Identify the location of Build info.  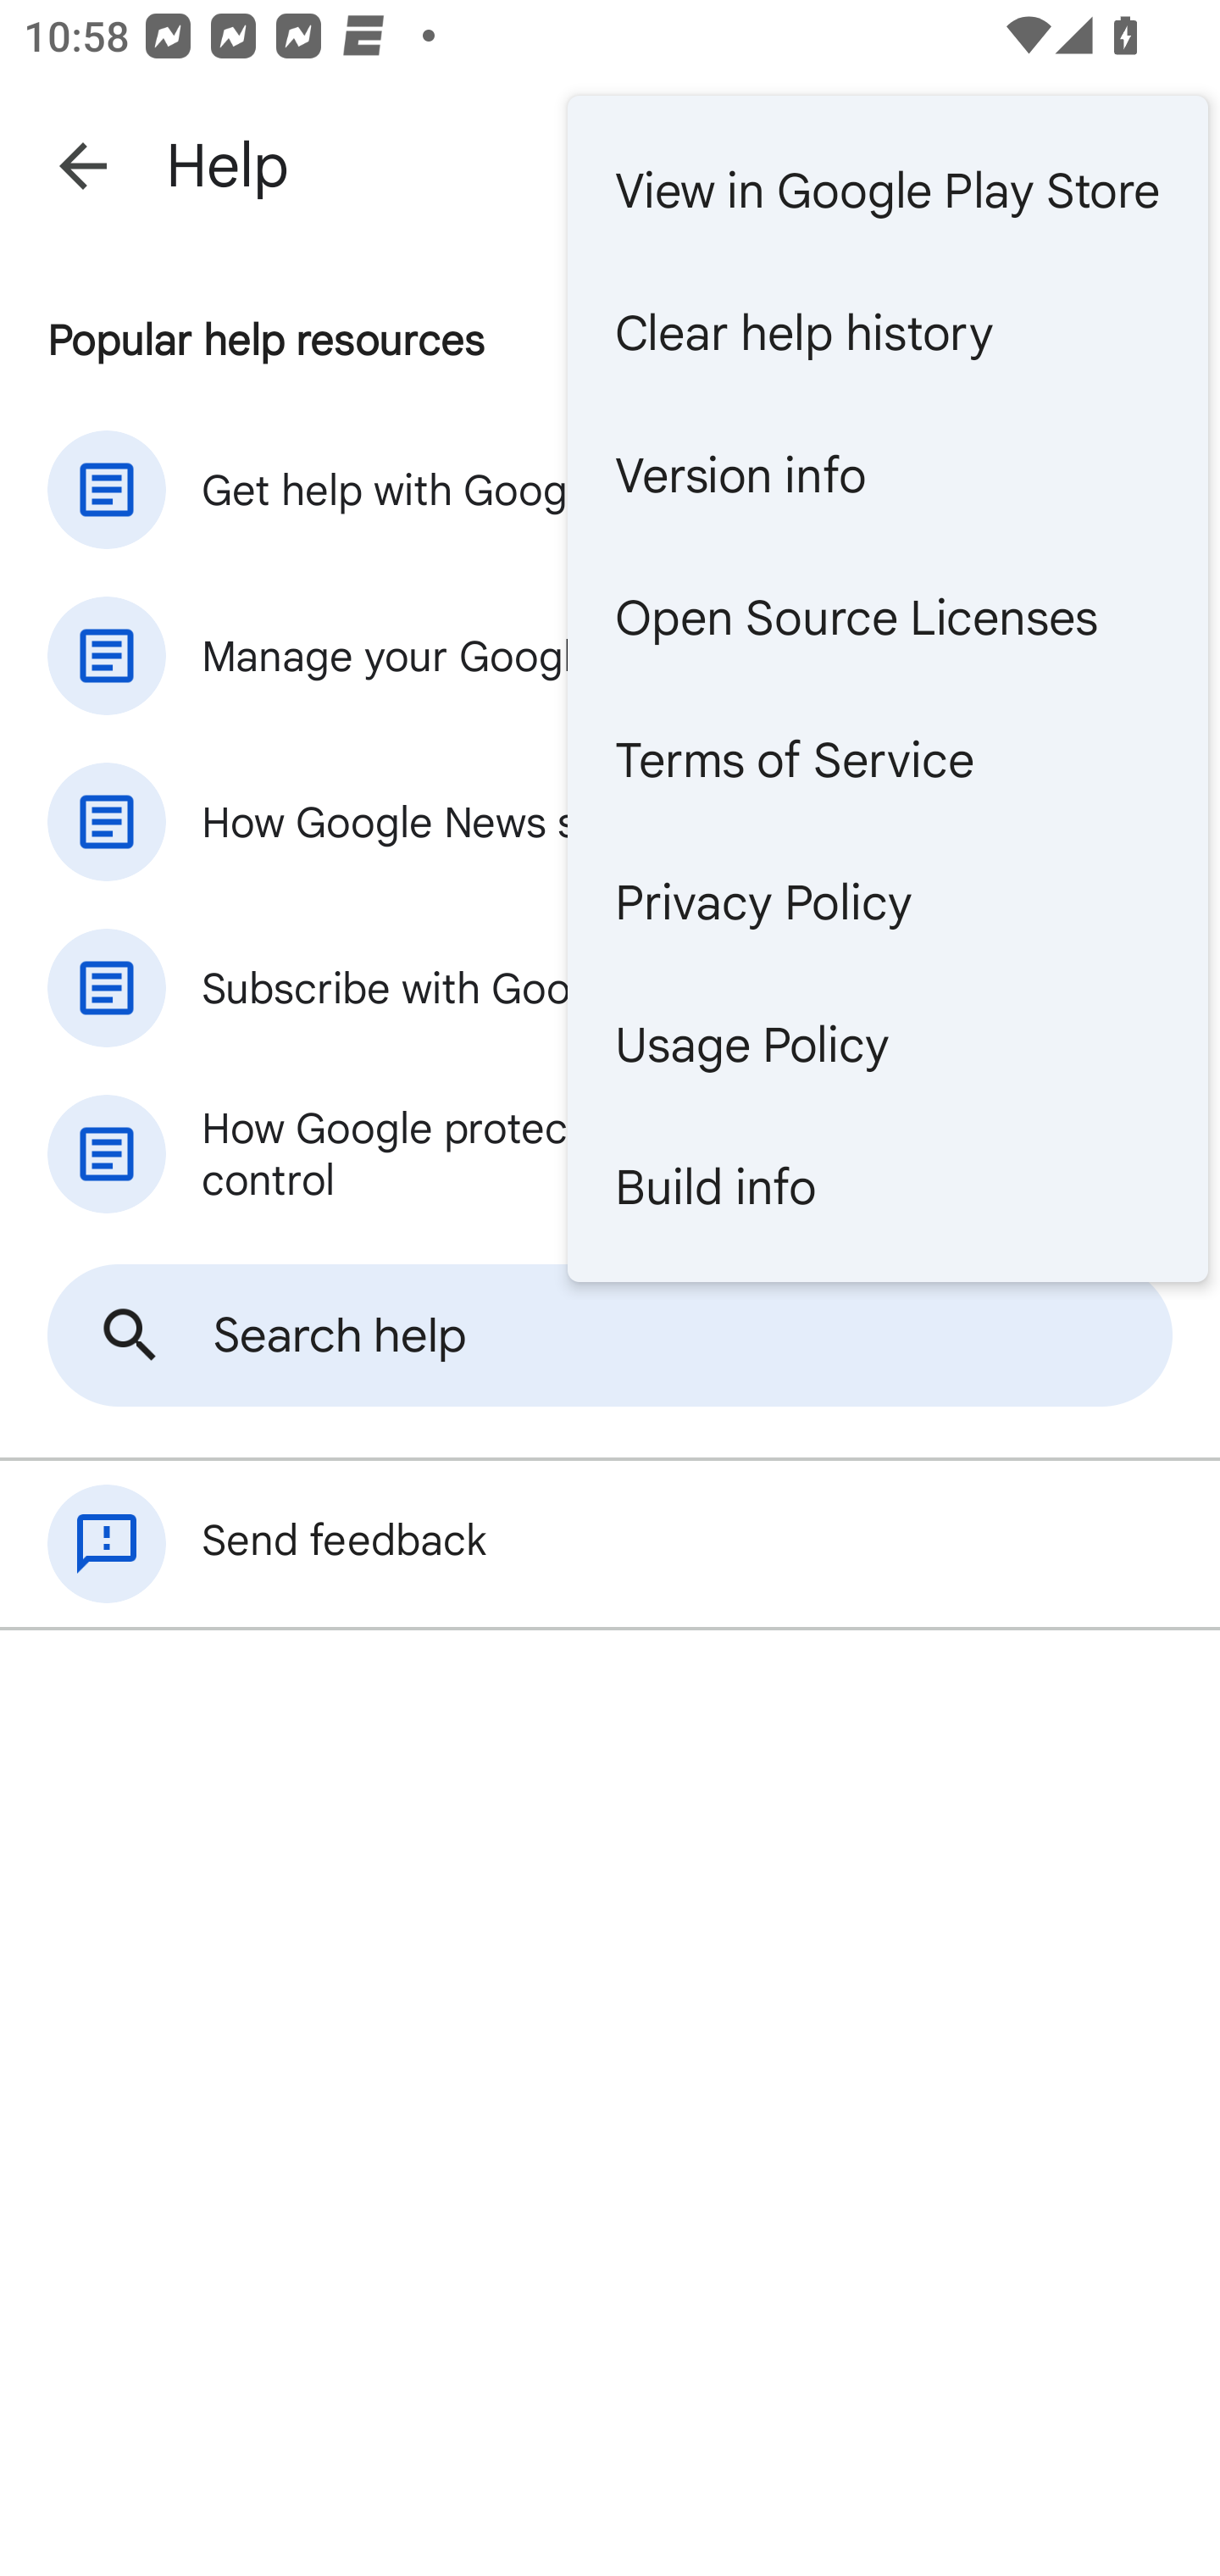
(887, 1186).